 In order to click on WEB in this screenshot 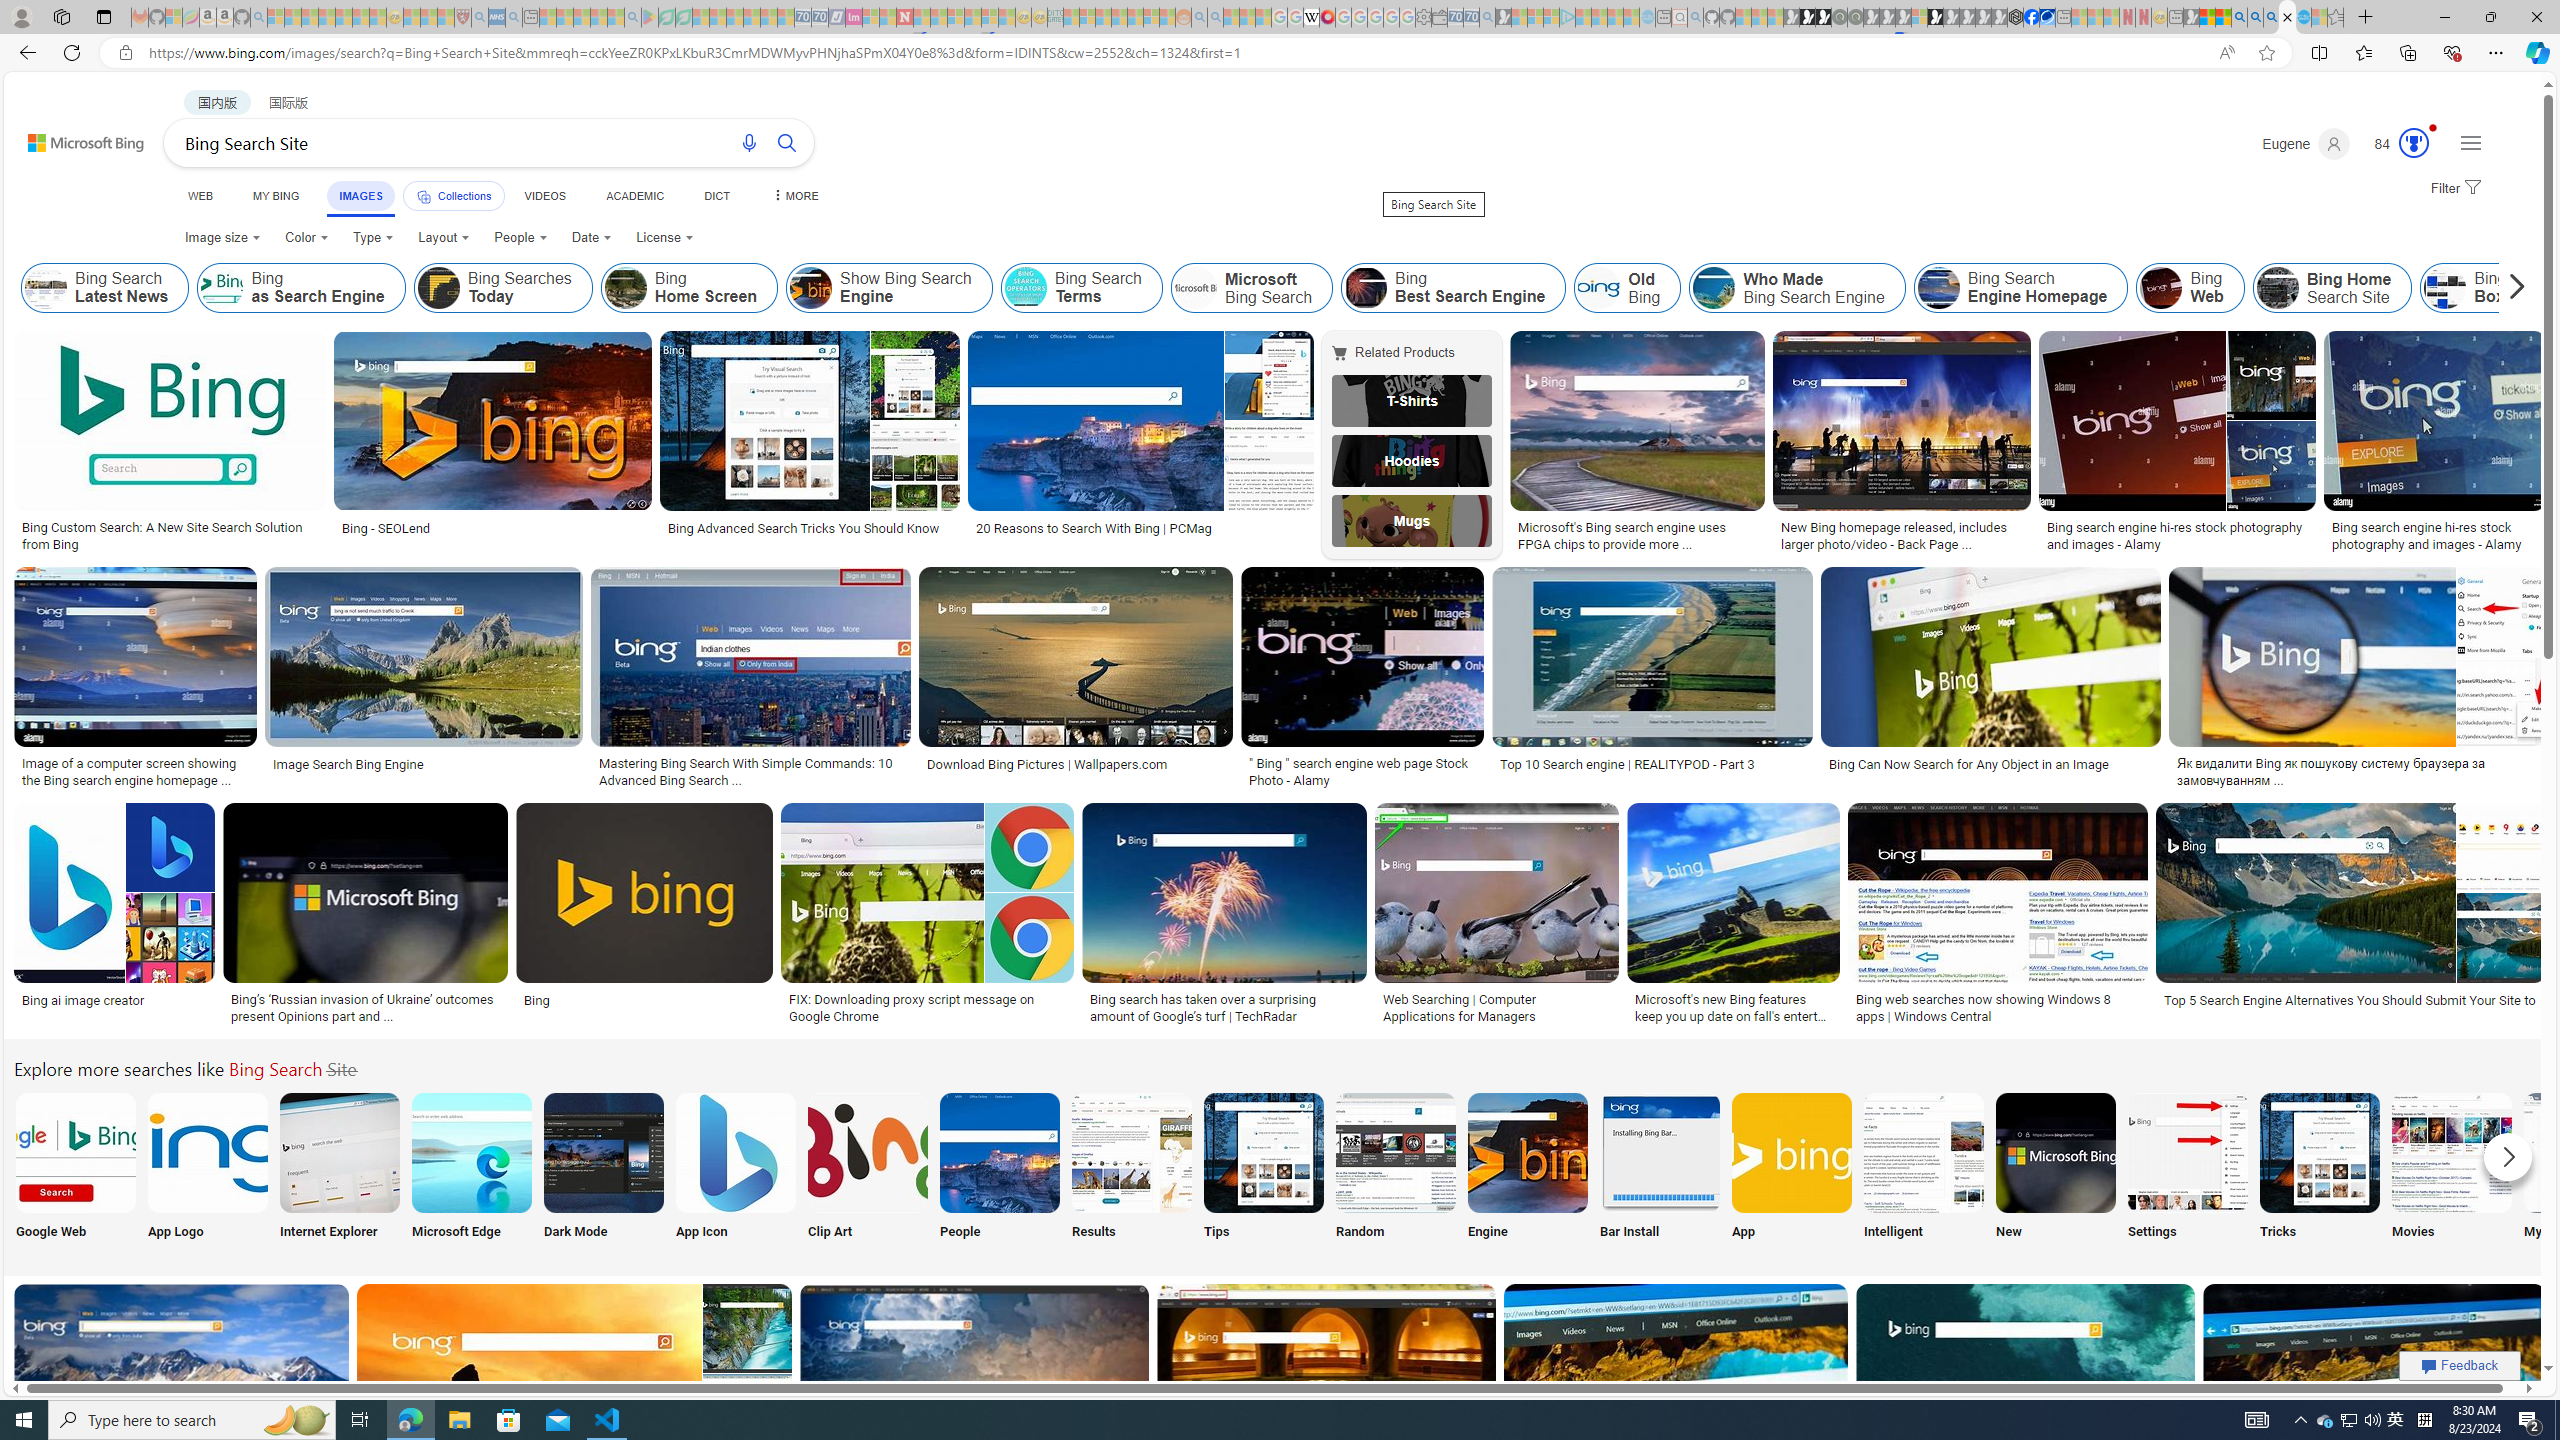, I will do `click(200, 196)`.